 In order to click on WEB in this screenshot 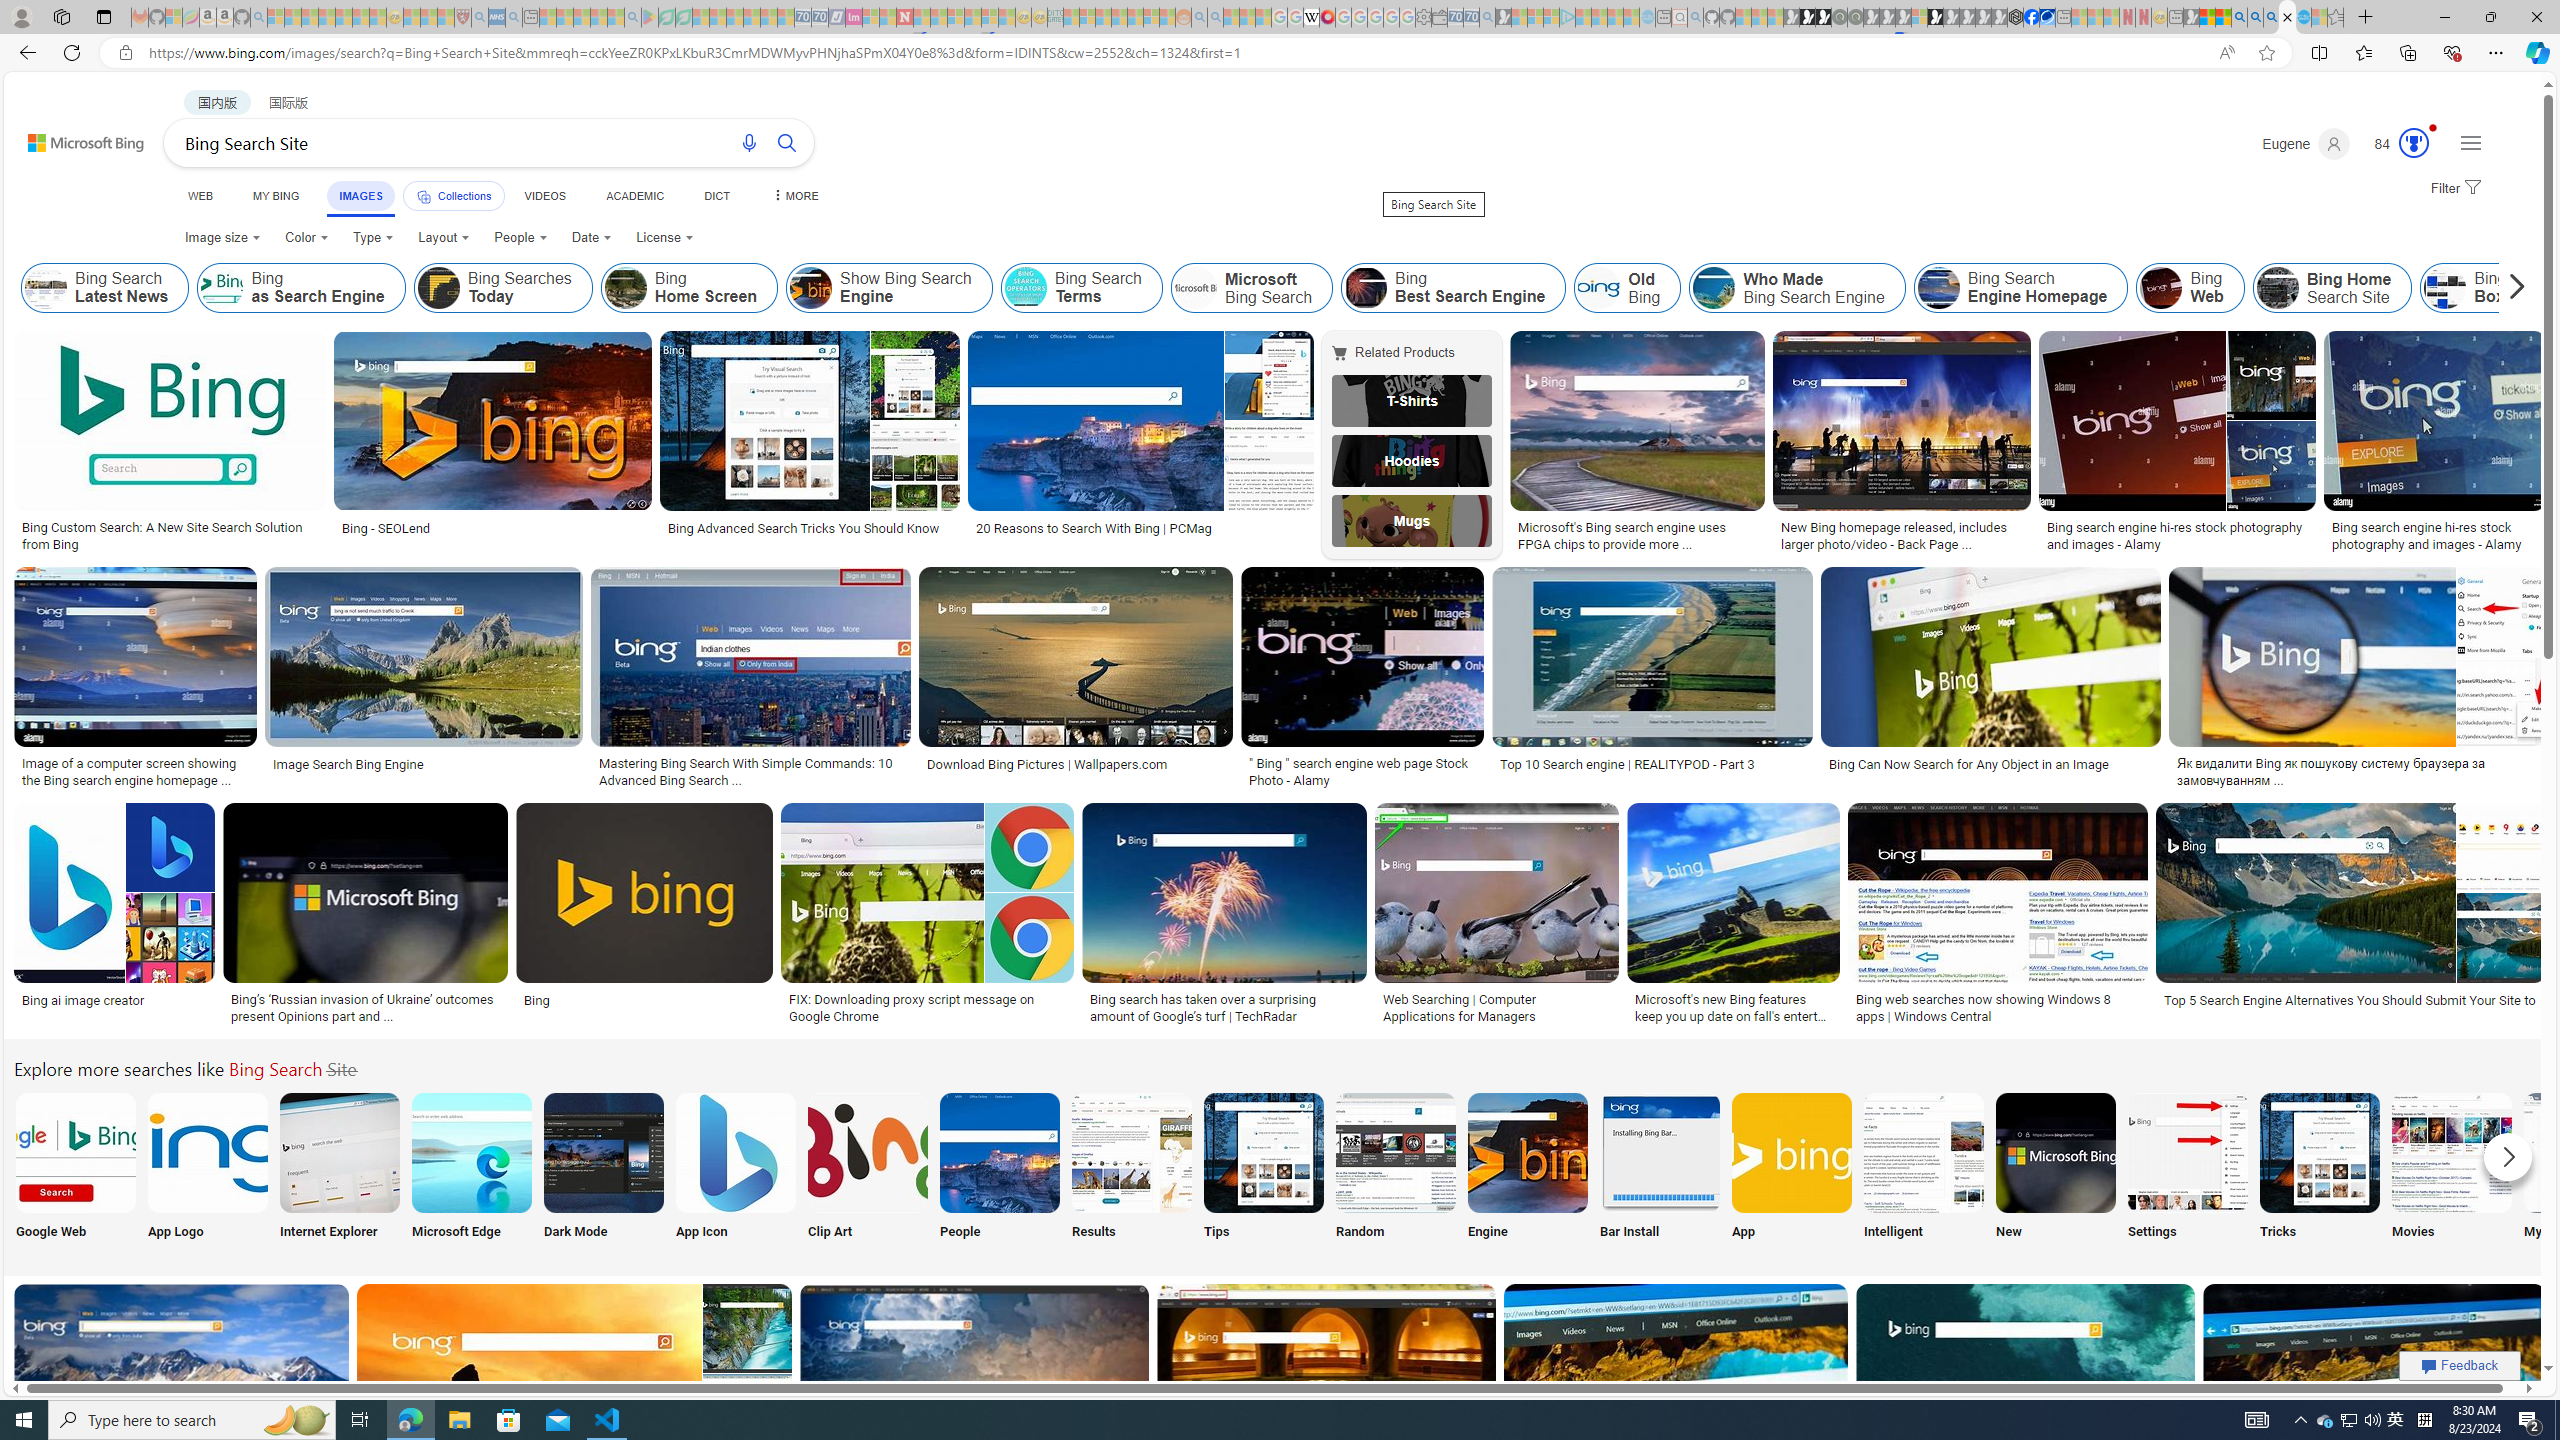, I will do `click(200, 196)`.